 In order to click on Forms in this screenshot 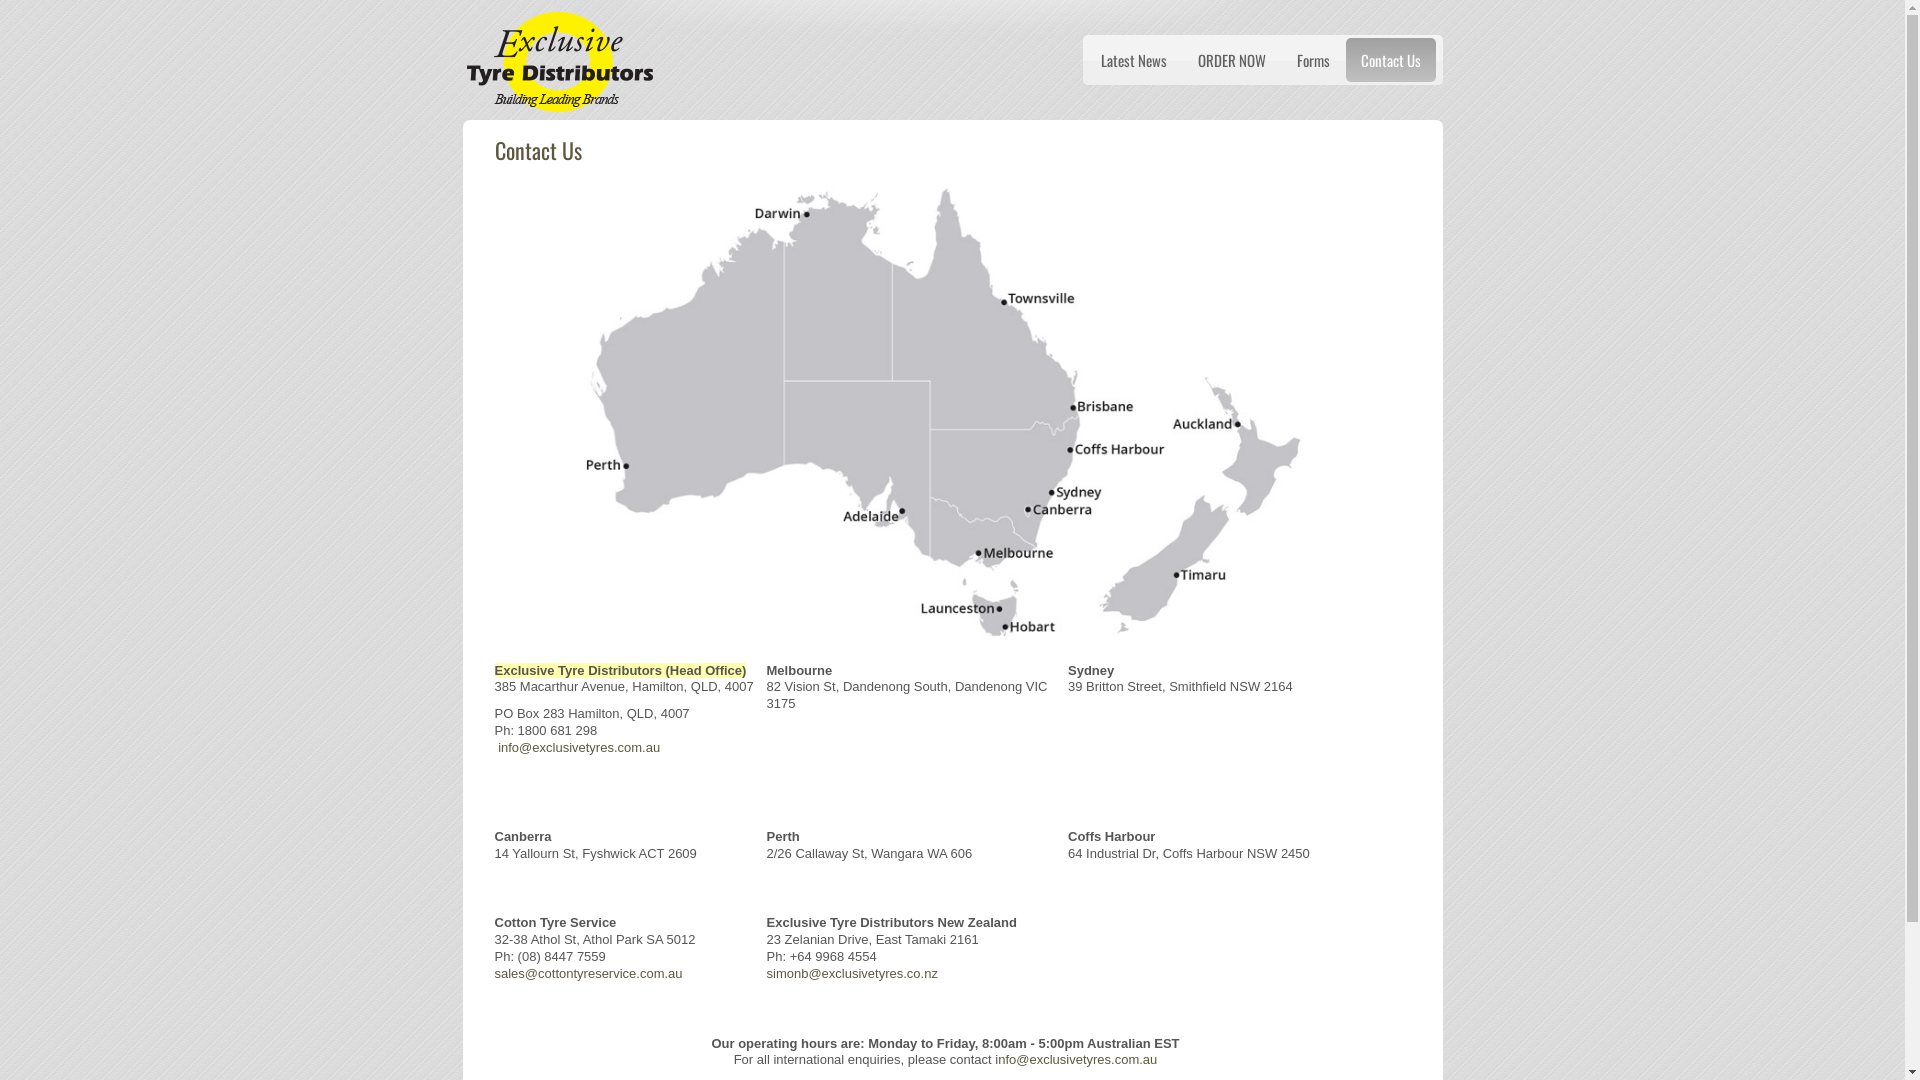, I will do `click(1314, 60)`.